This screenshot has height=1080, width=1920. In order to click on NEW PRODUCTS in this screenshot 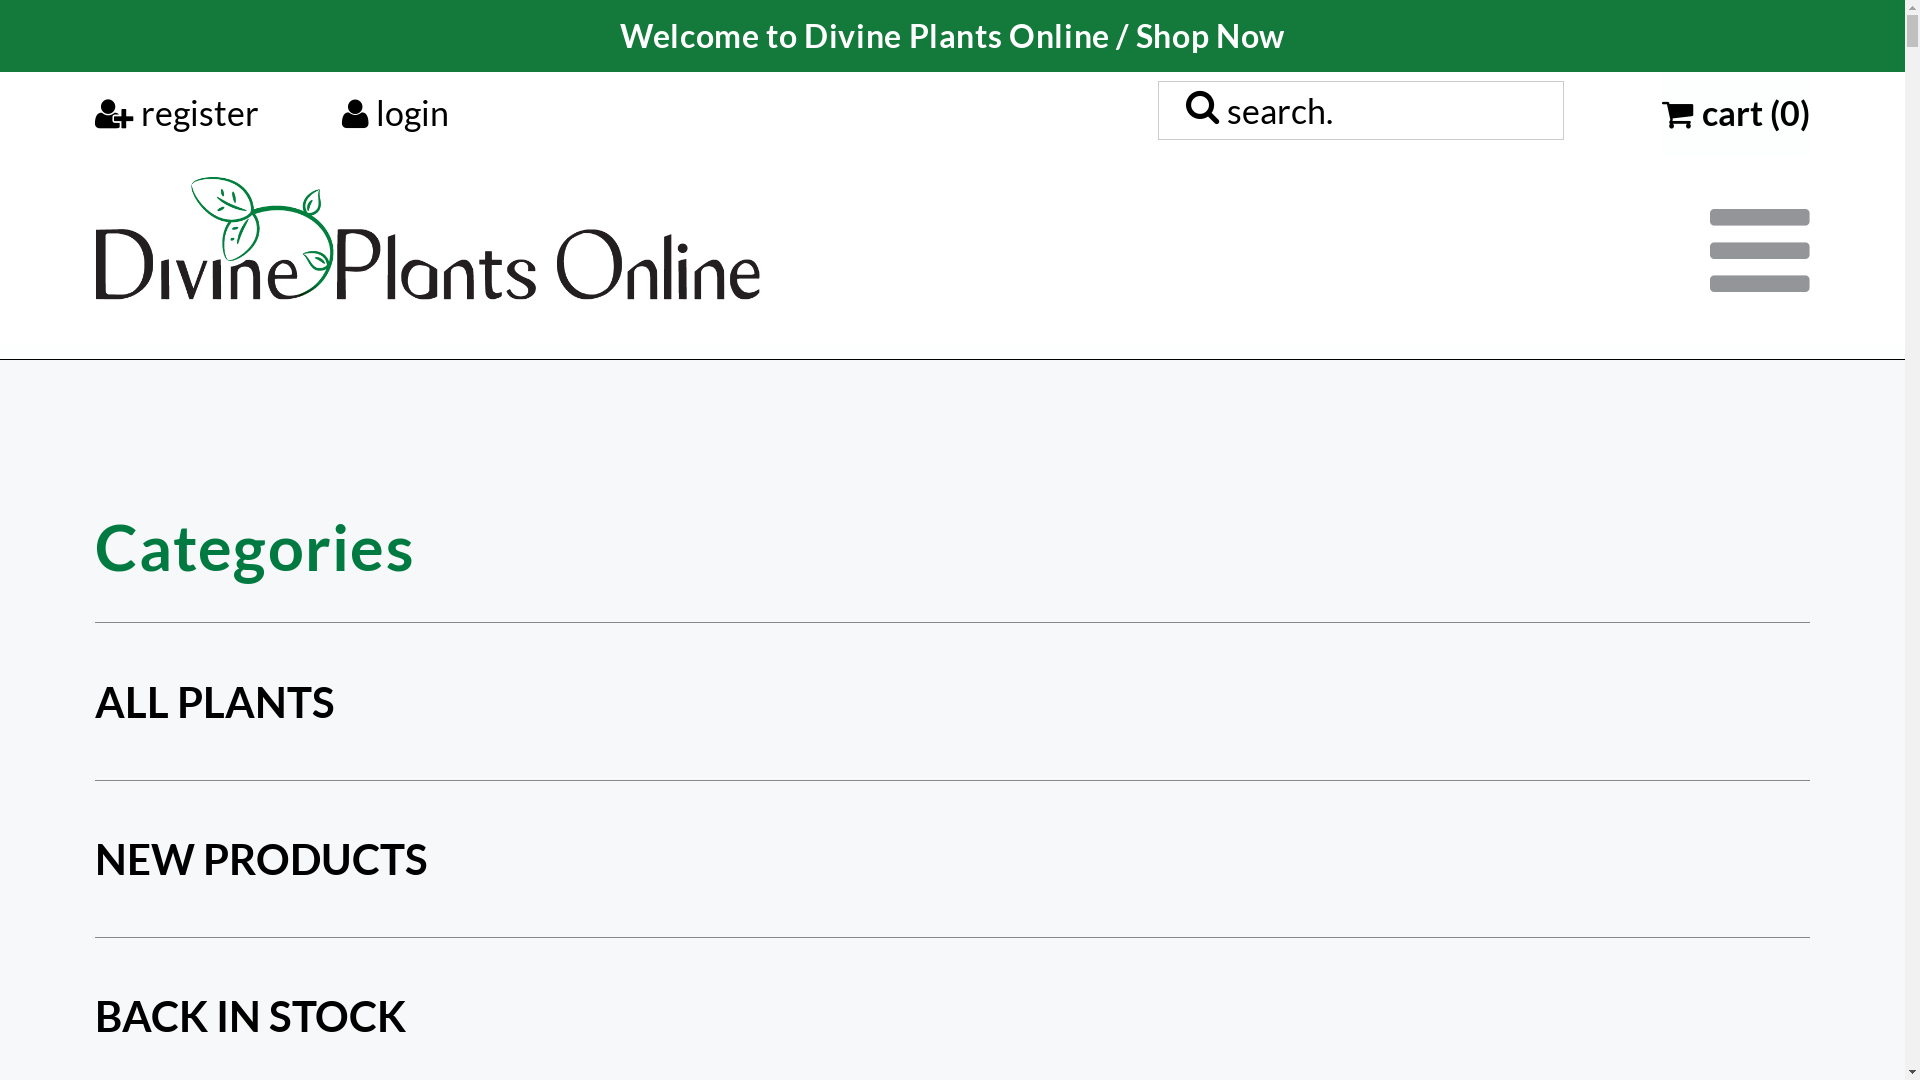, I will do `click(262, 858)`.